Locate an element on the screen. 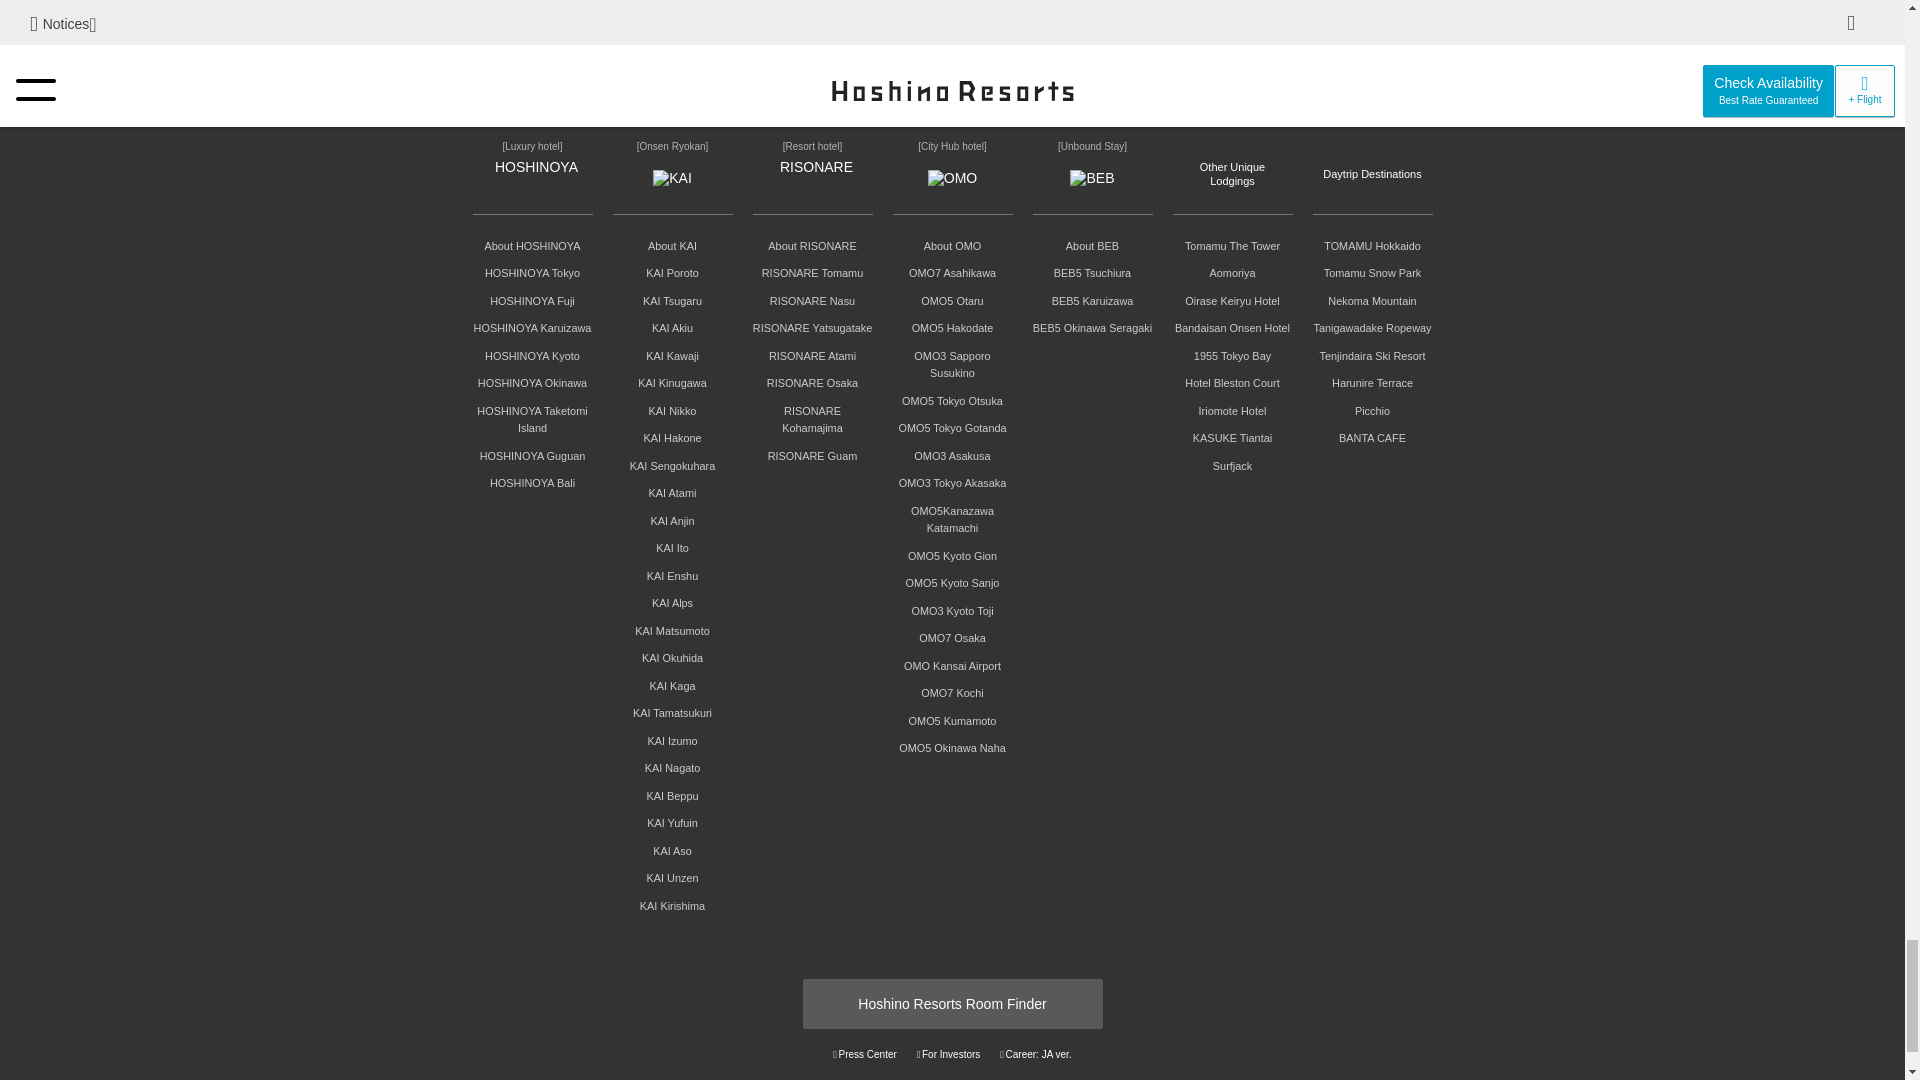 This screenshot has width=1920, height=1080. KAI Hakone is located at coordinates (672, 438).